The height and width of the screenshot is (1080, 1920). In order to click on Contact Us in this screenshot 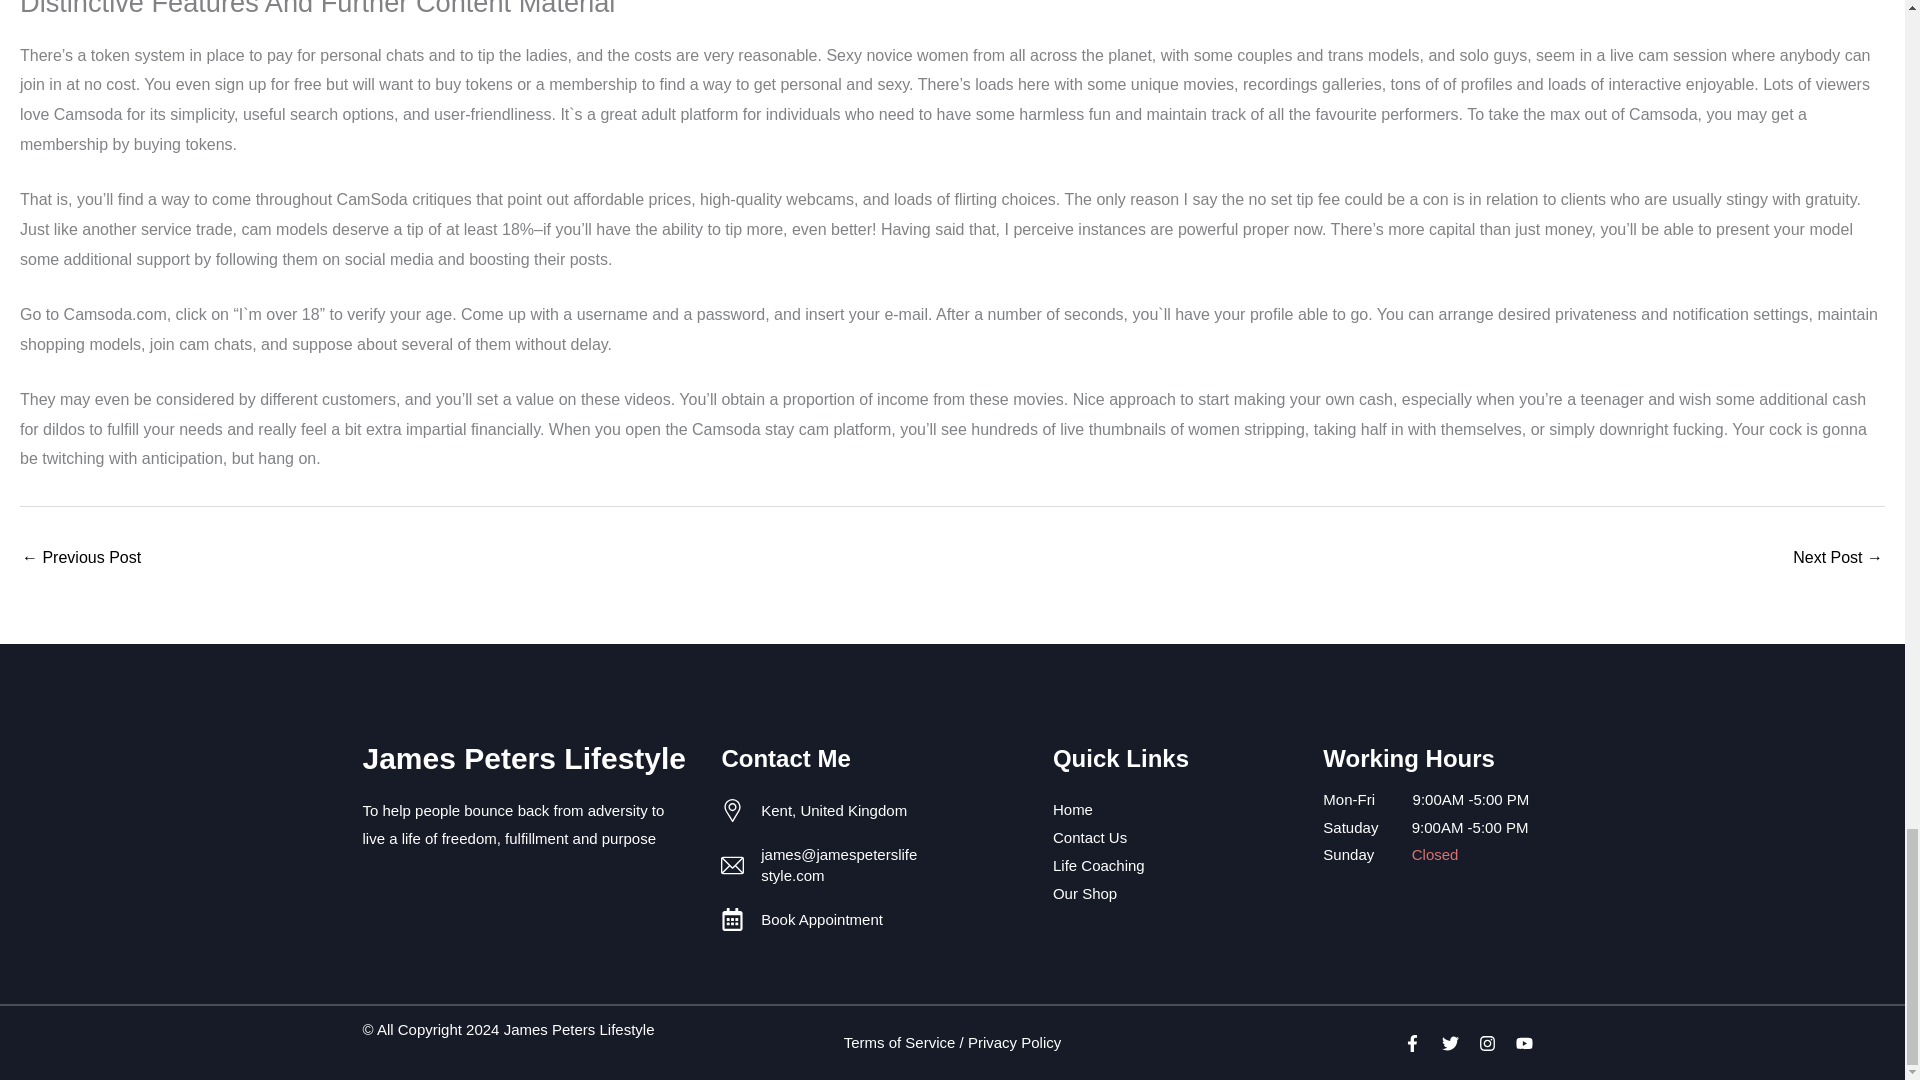, I will do `click(1178, 837)`.